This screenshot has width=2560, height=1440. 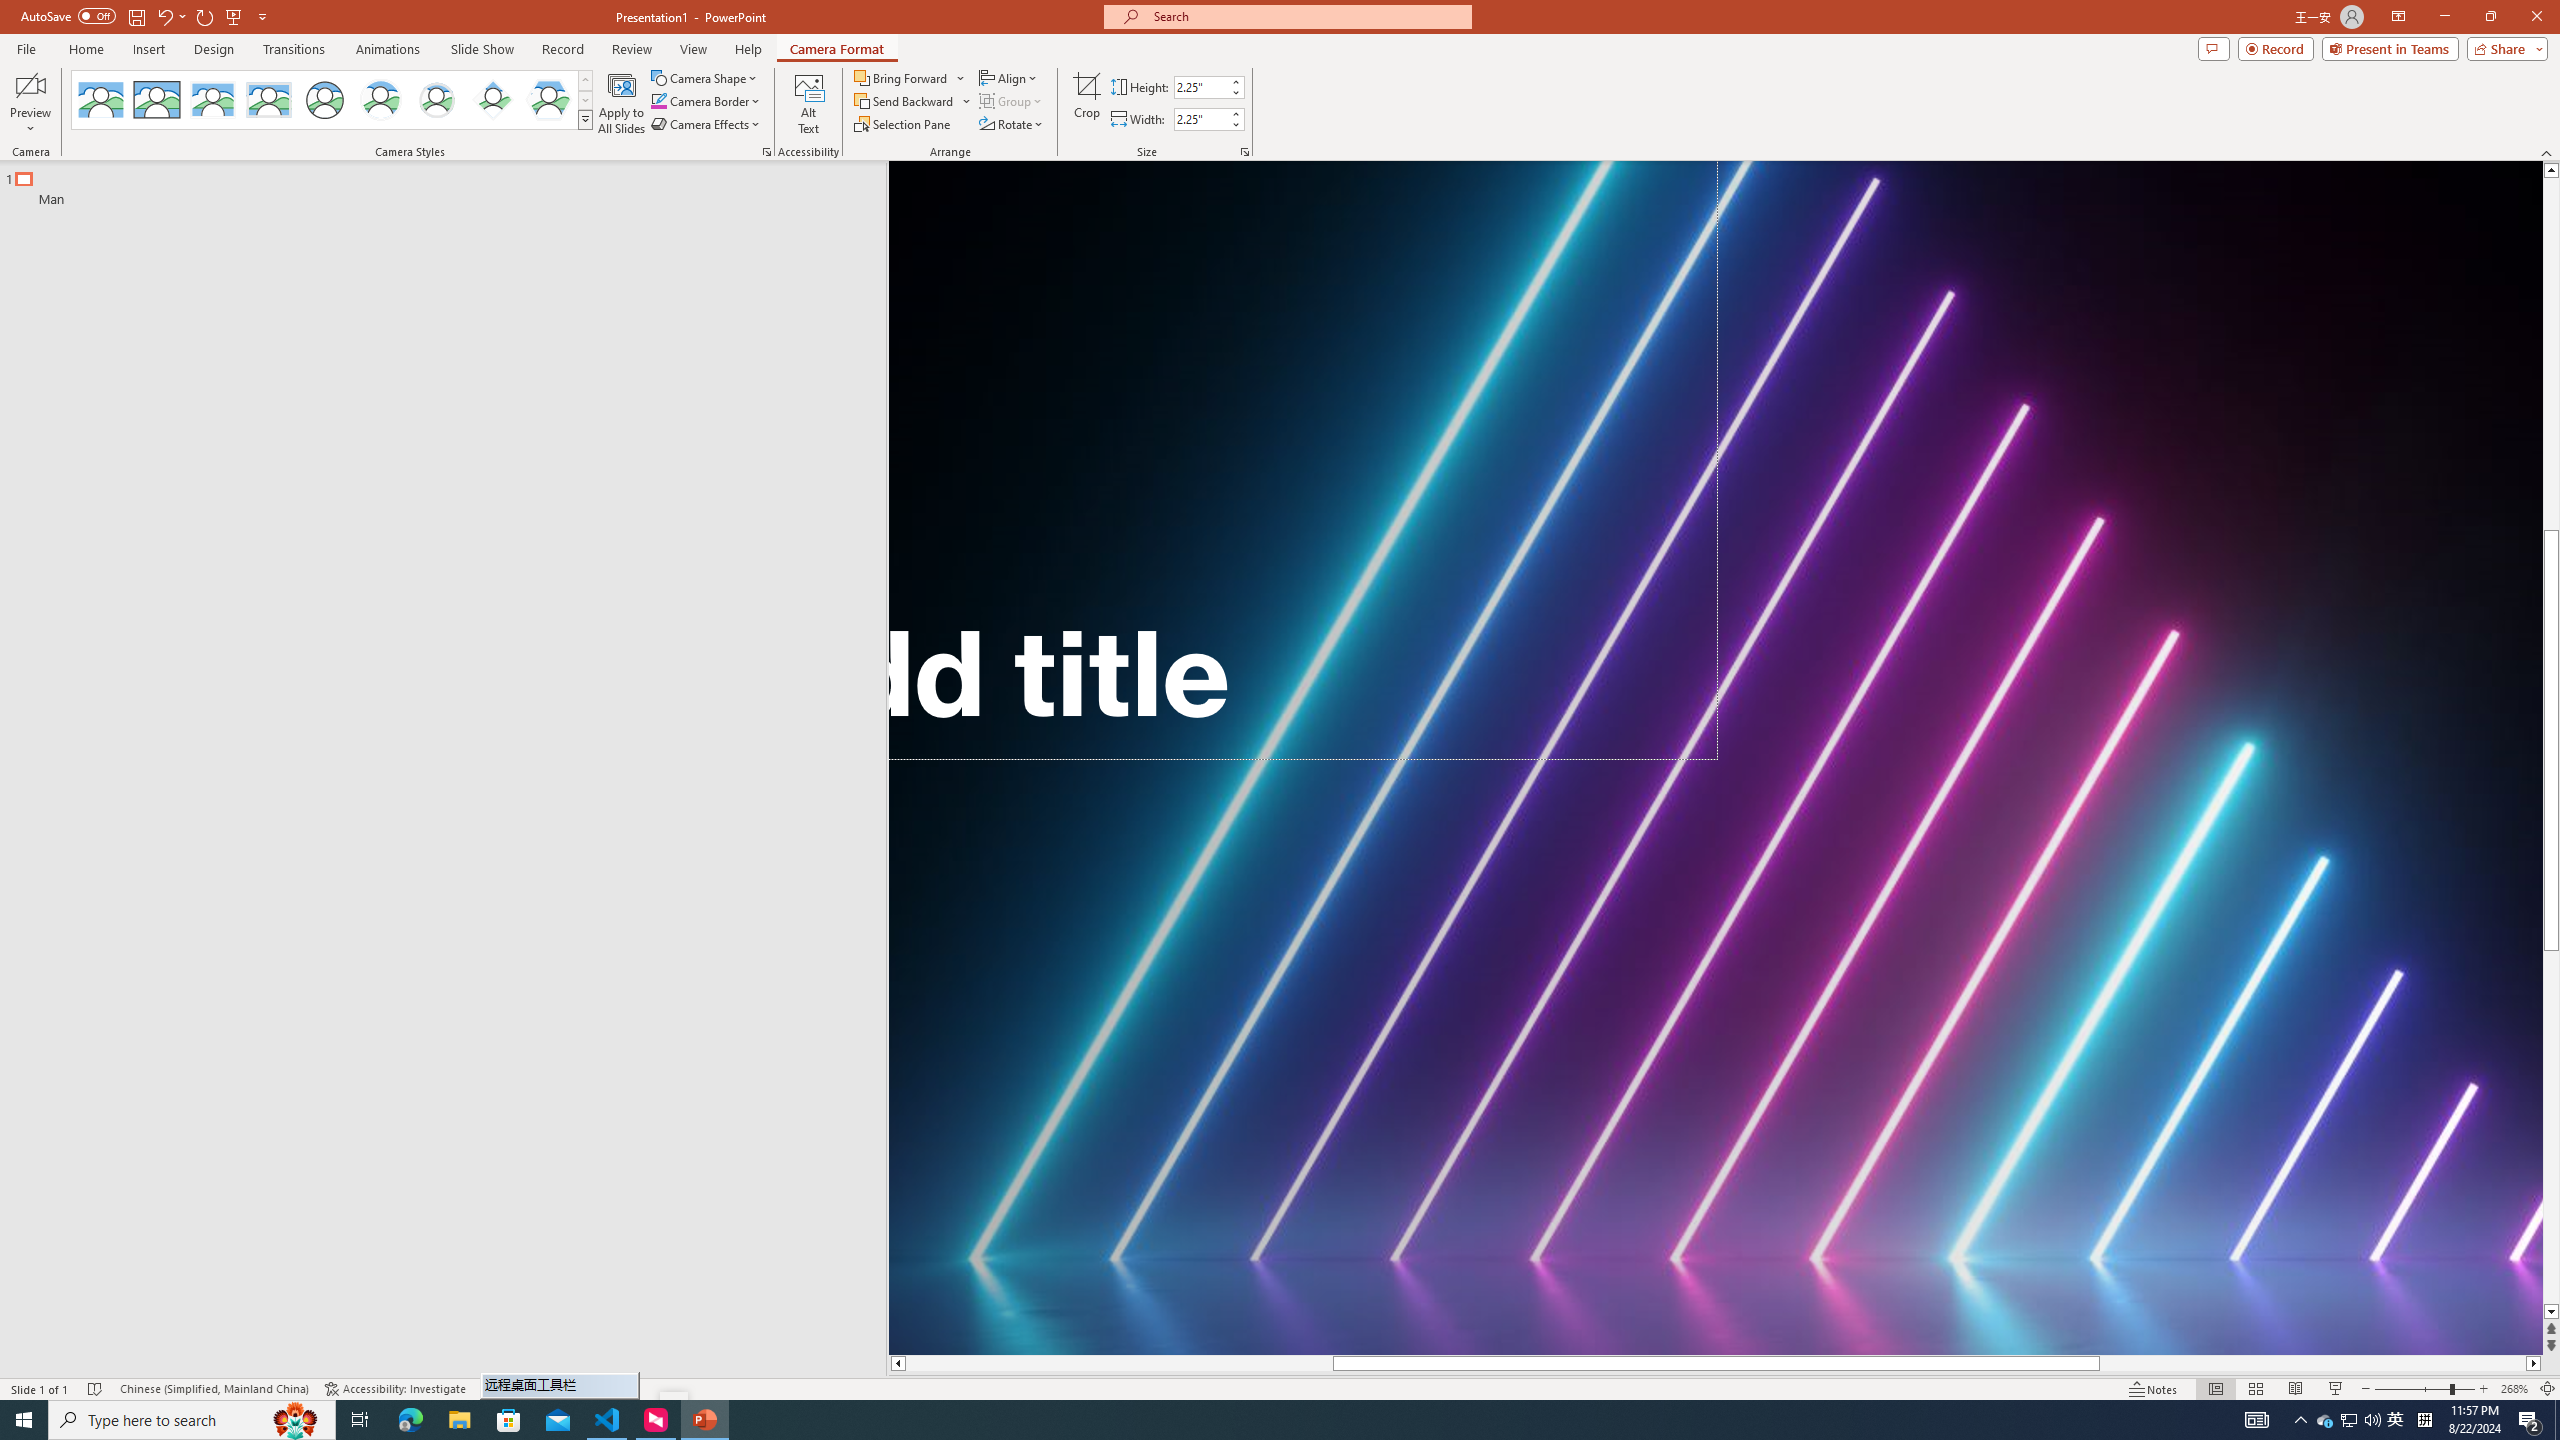 I want to click on Center Shadow Rectangle, so click(x=212, y=100).